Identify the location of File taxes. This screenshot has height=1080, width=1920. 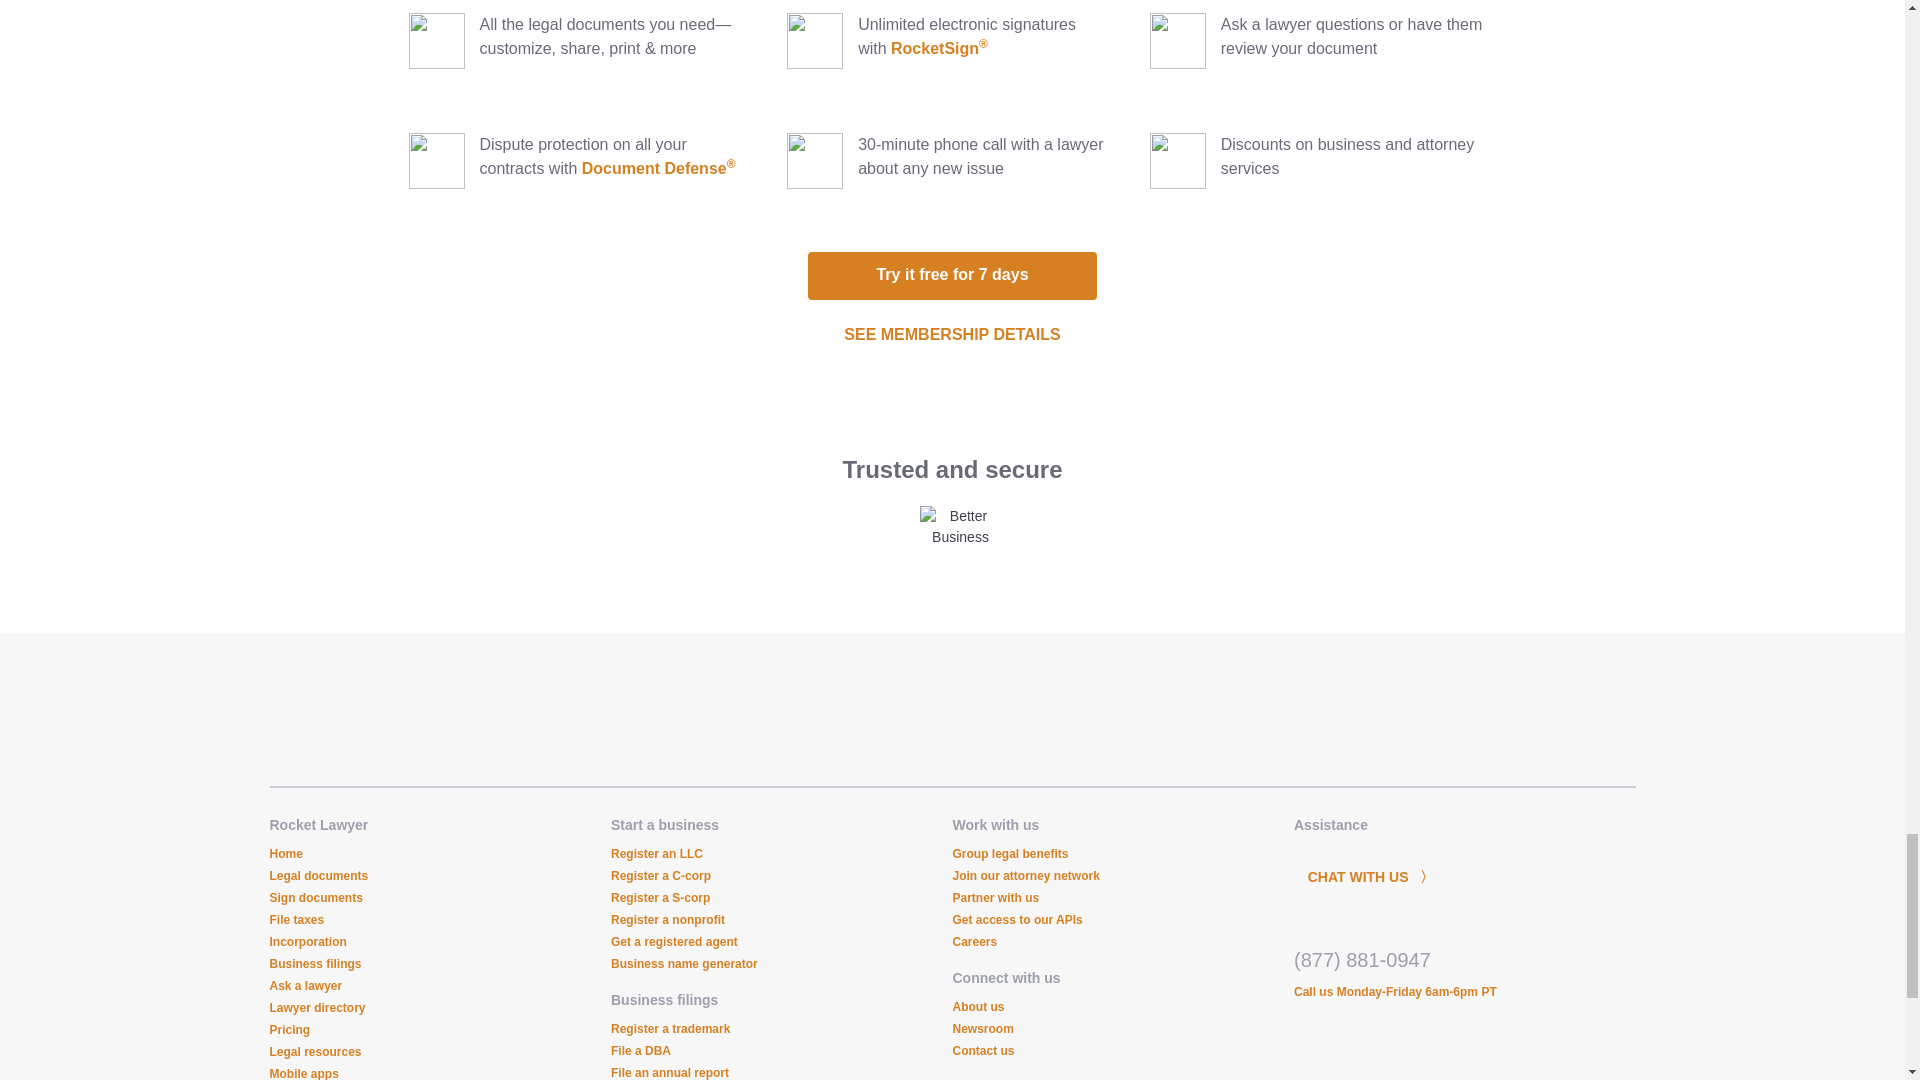
(297, 919).